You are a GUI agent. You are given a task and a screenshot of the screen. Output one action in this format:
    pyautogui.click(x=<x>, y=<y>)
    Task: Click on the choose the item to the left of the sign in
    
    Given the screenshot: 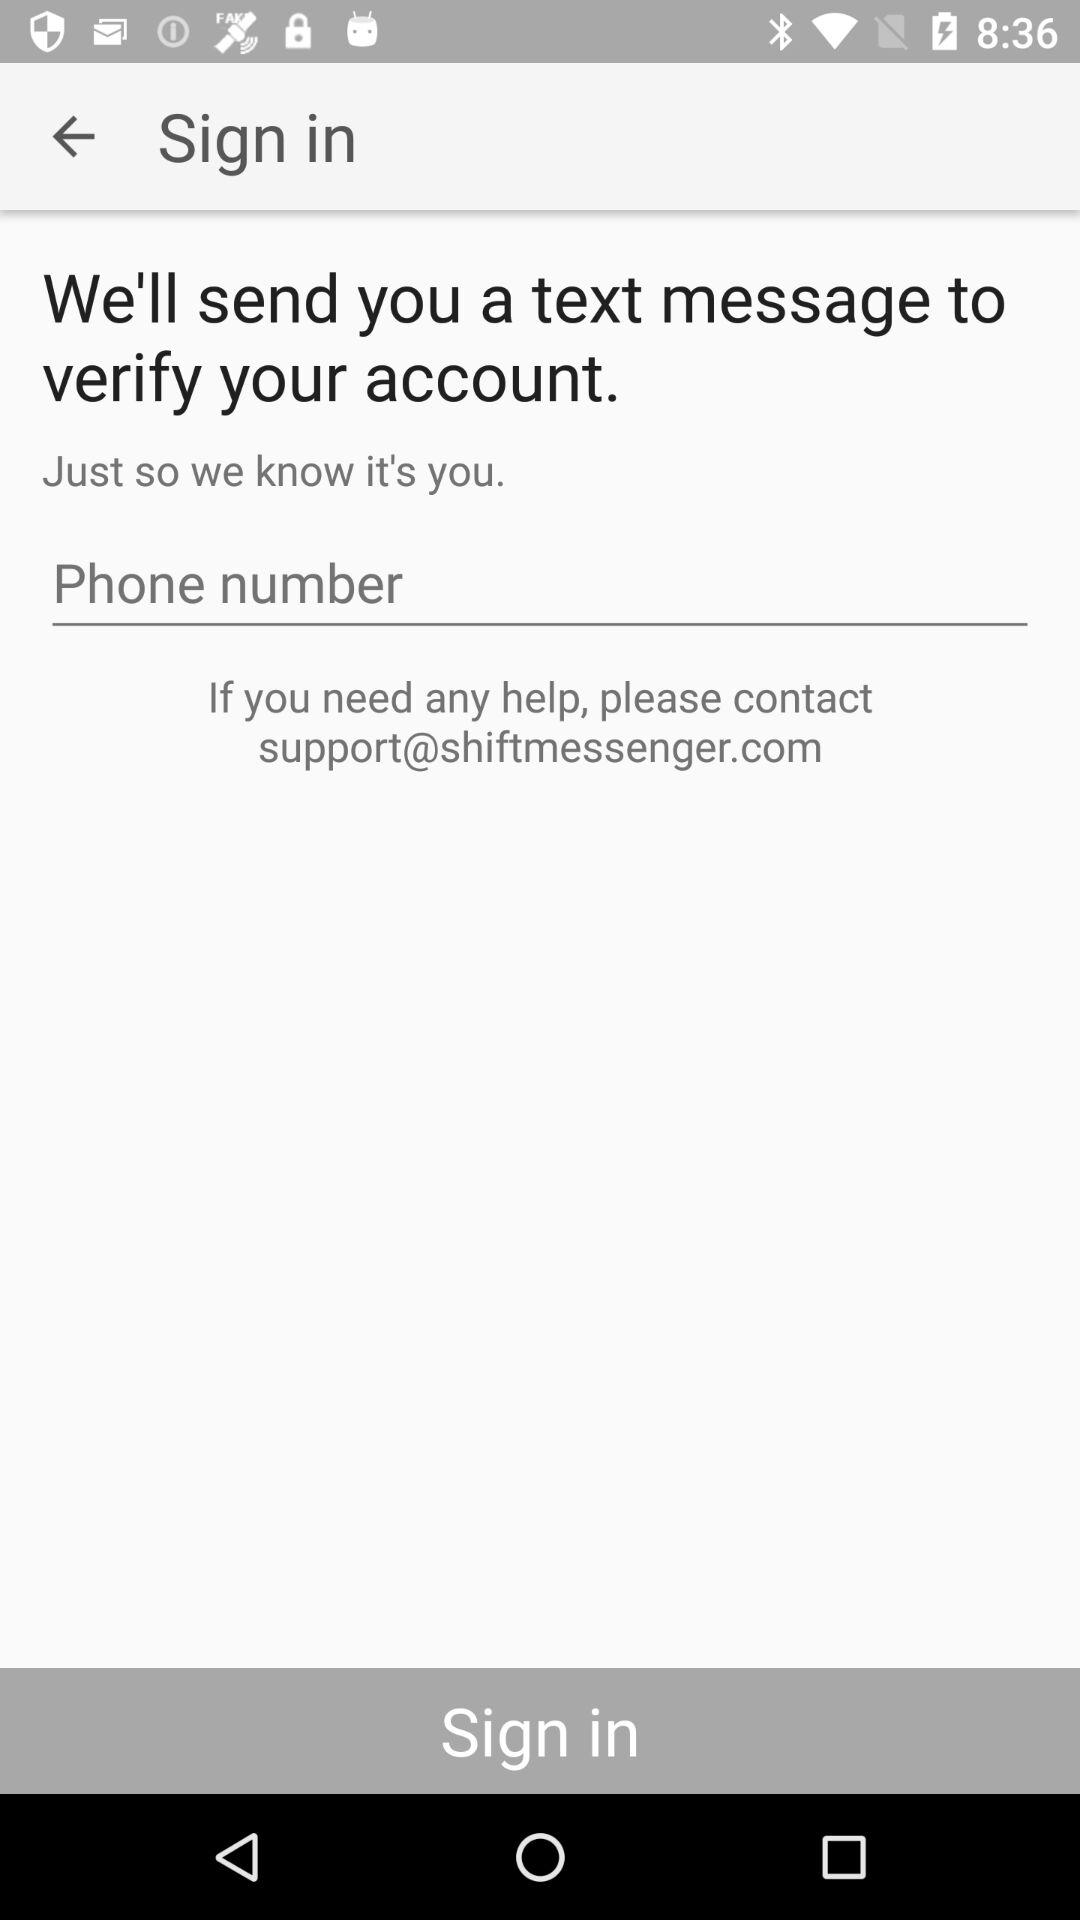 What is the action you would take?
    pyautogui.click(x=73, y=136)
    